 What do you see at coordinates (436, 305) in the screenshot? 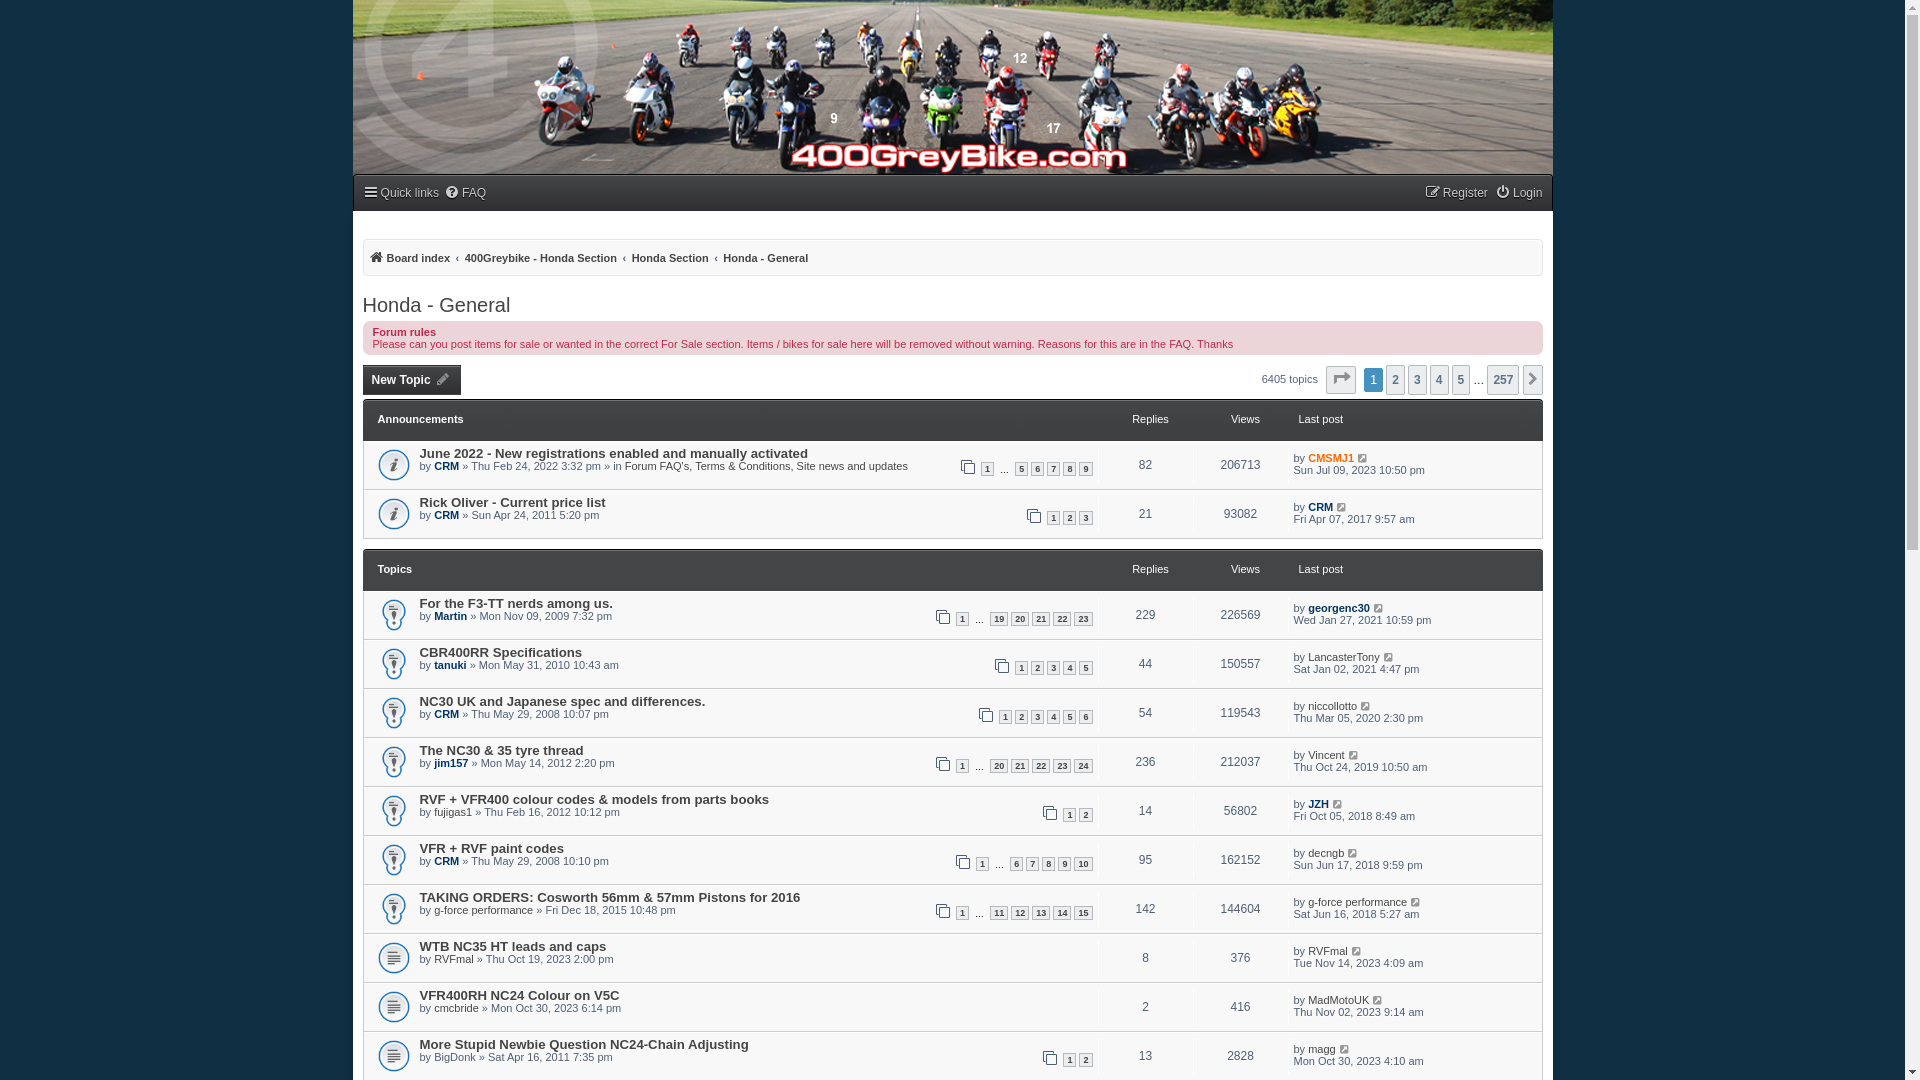
I see `Honda - General` at bounding box center [436, 305].